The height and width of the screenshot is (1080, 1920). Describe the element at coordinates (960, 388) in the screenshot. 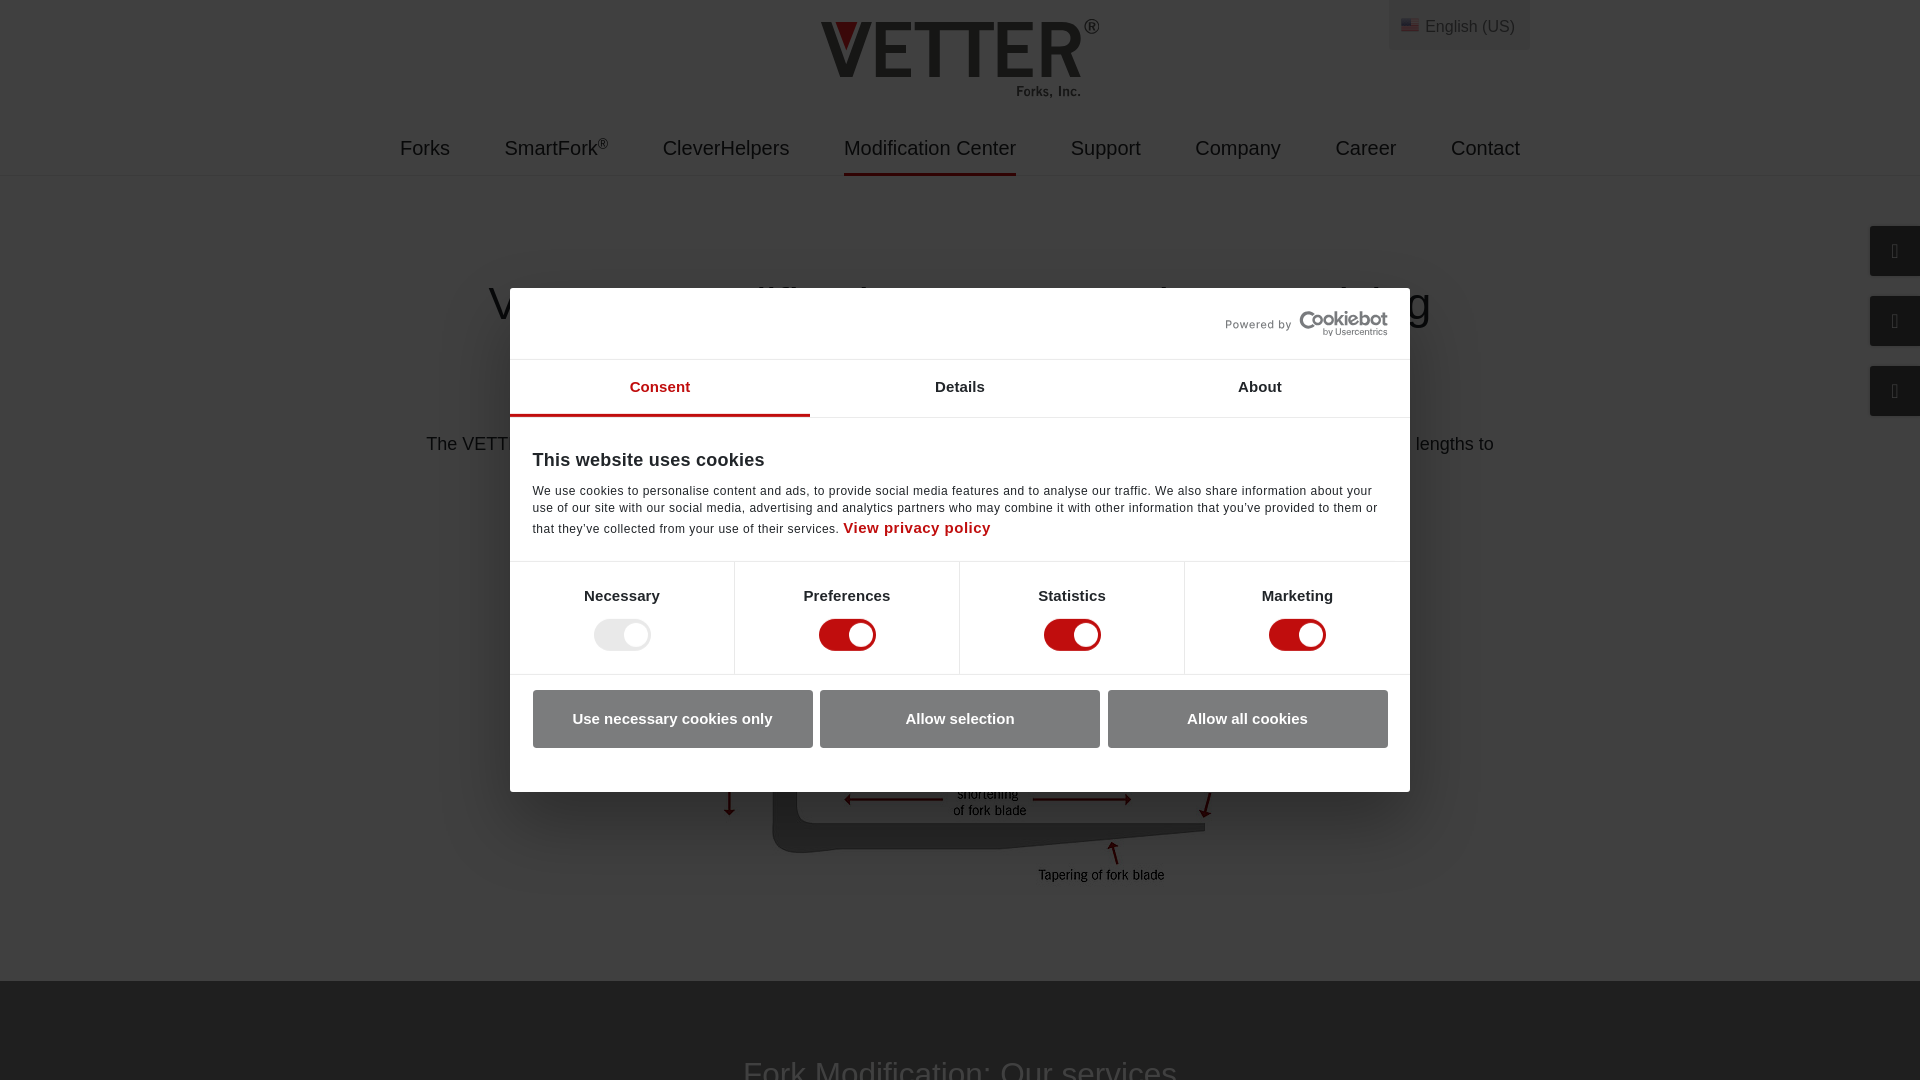

I see `Details` at that location.